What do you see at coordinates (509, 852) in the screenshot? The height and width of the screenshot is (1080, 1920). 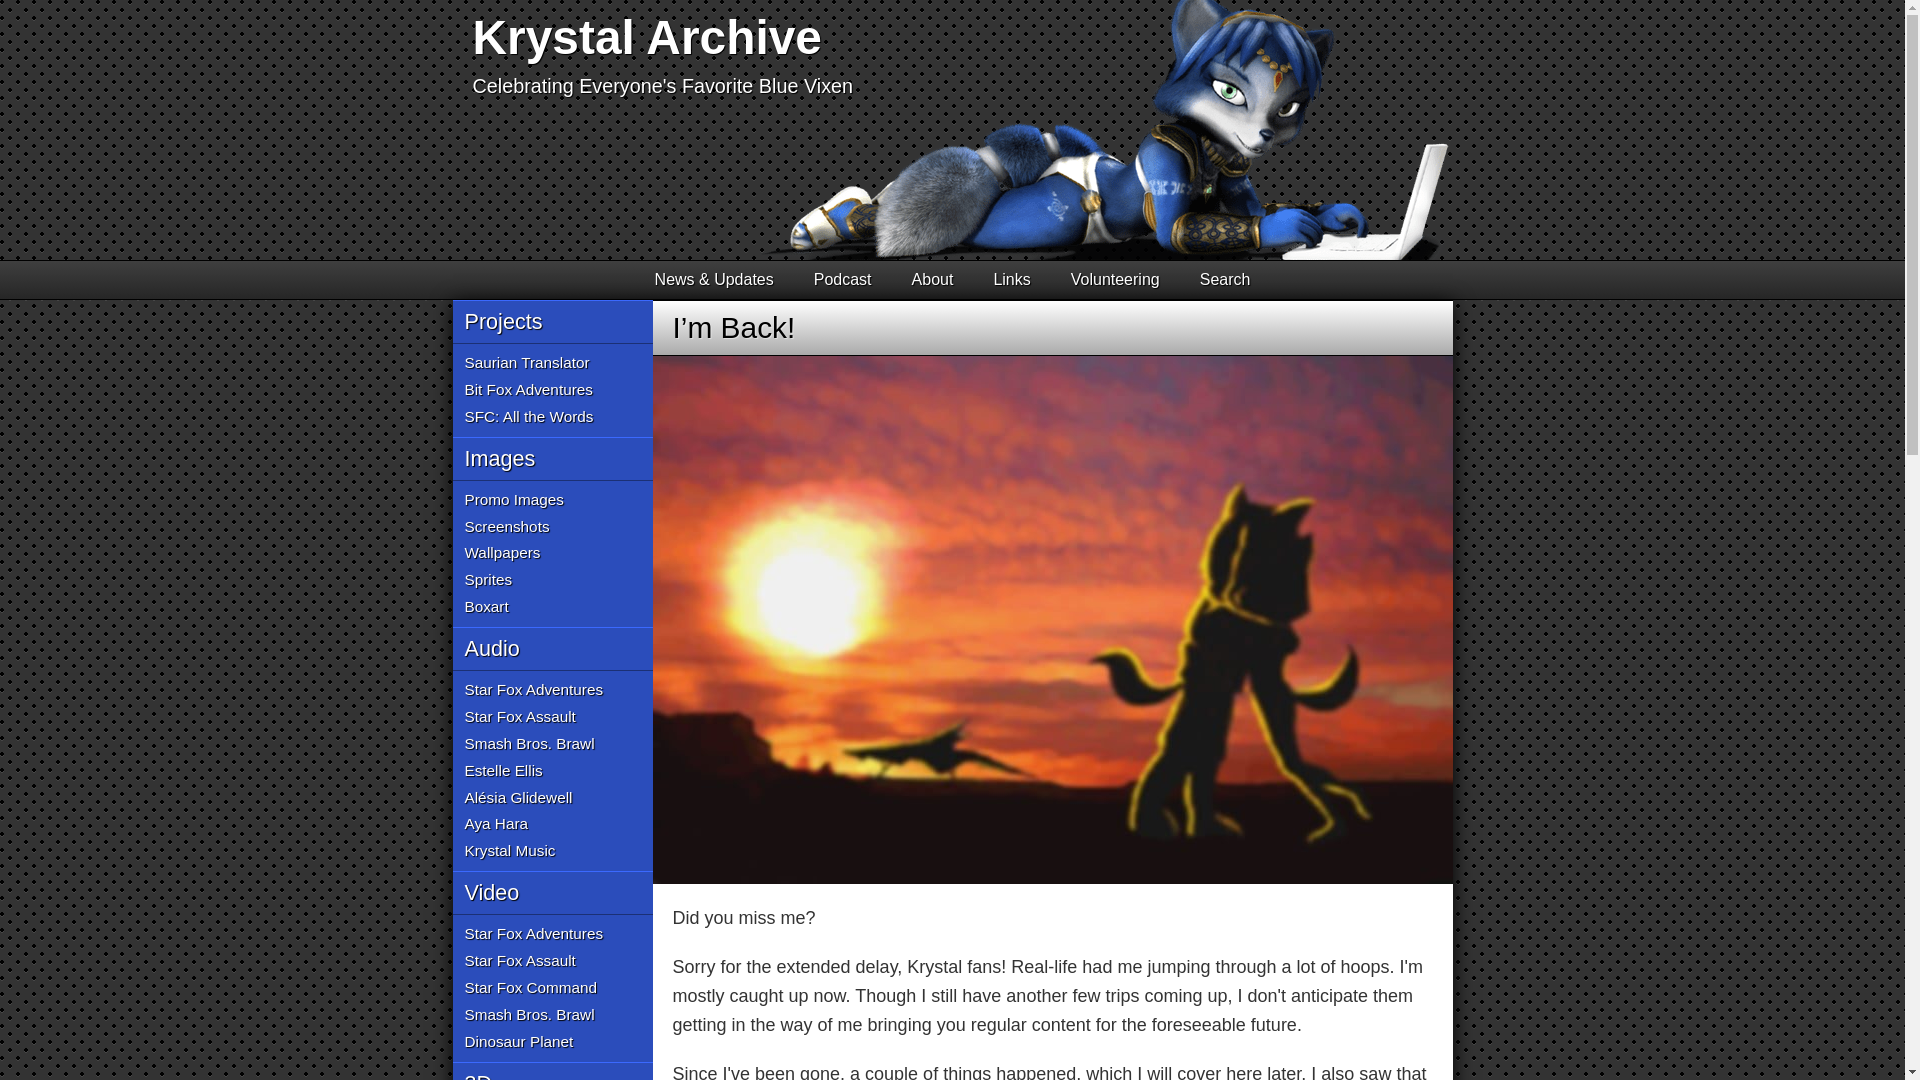 I see `Krystal Music` at bounding box center [509, 852].